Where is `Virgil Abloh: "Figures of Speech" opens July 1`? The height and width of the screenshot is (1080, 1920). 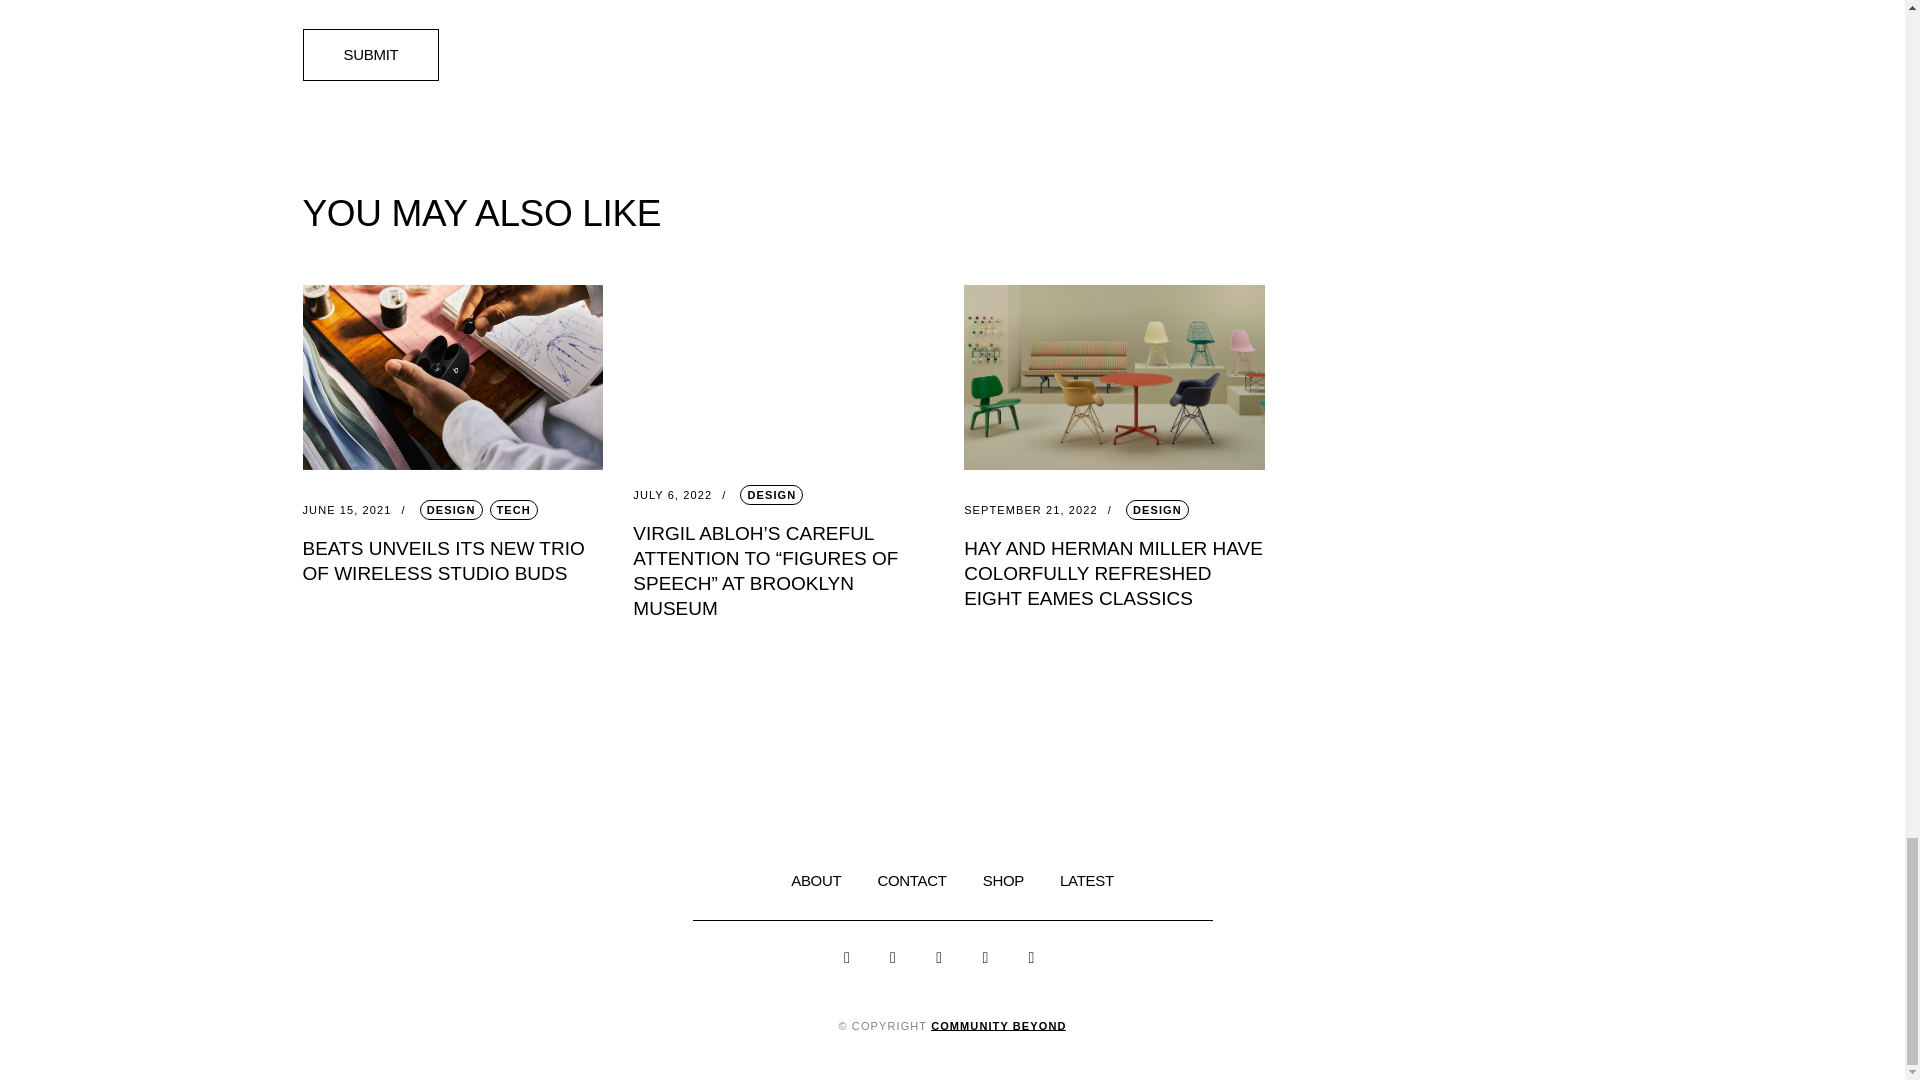
Virgil Abloh: "Figures of Speech" opens July 1 is located at coordinates (783, 369).